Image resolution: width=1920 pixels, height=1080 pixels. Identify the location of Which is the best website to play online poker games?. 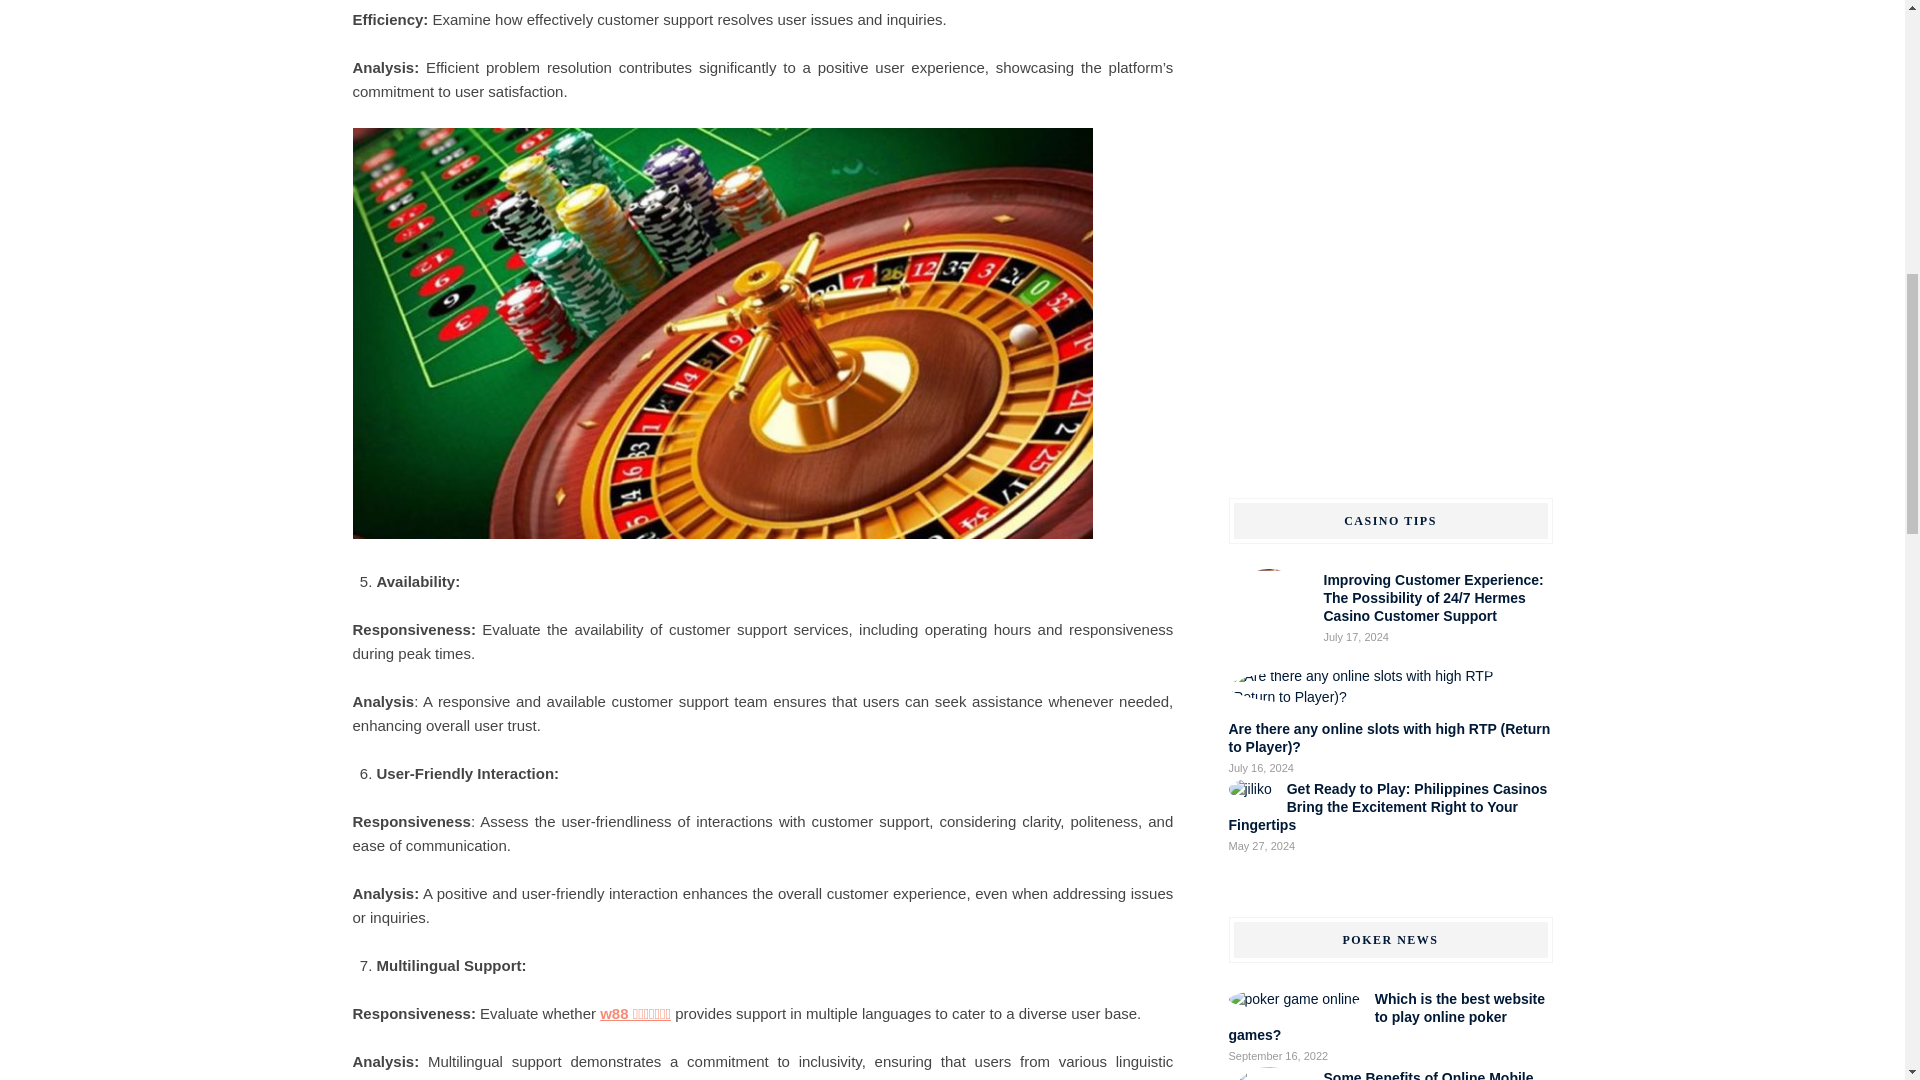
(1386, 1017).